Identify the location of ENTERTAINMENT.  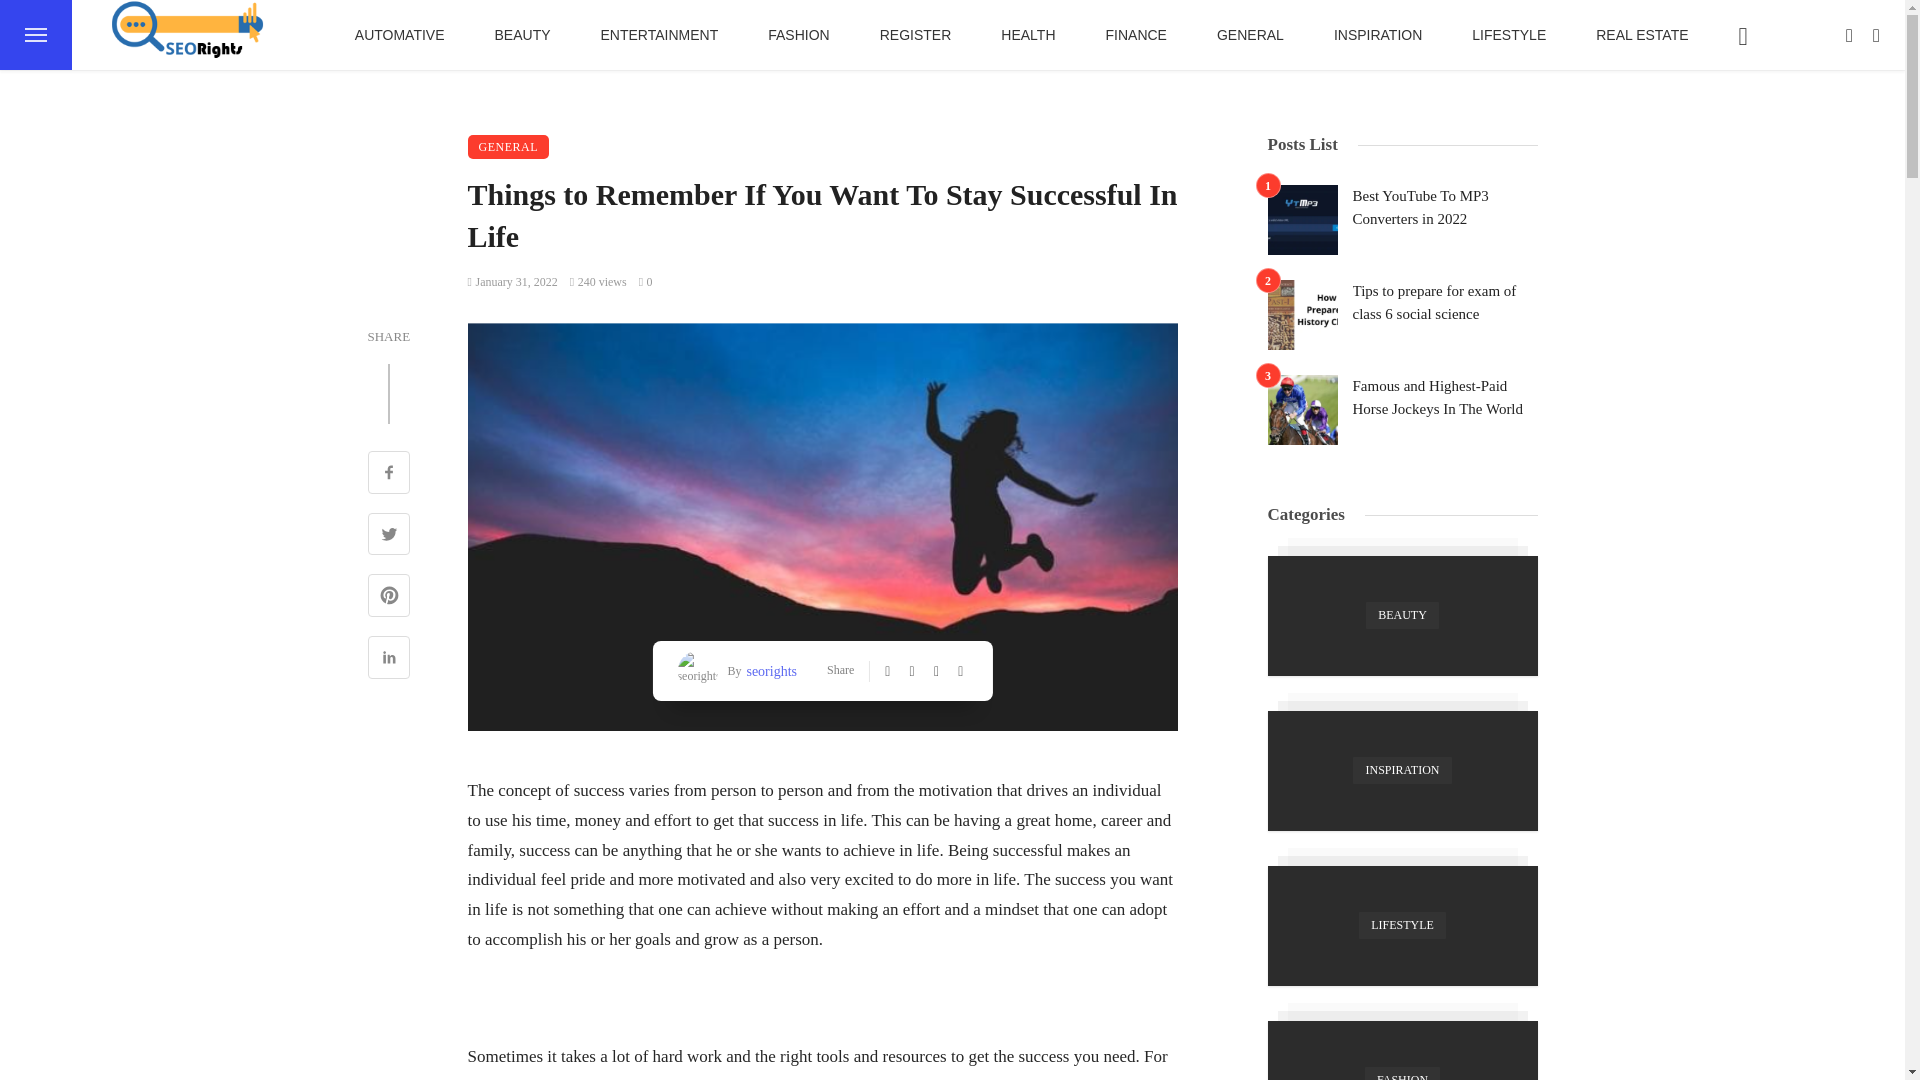
(660, 35).